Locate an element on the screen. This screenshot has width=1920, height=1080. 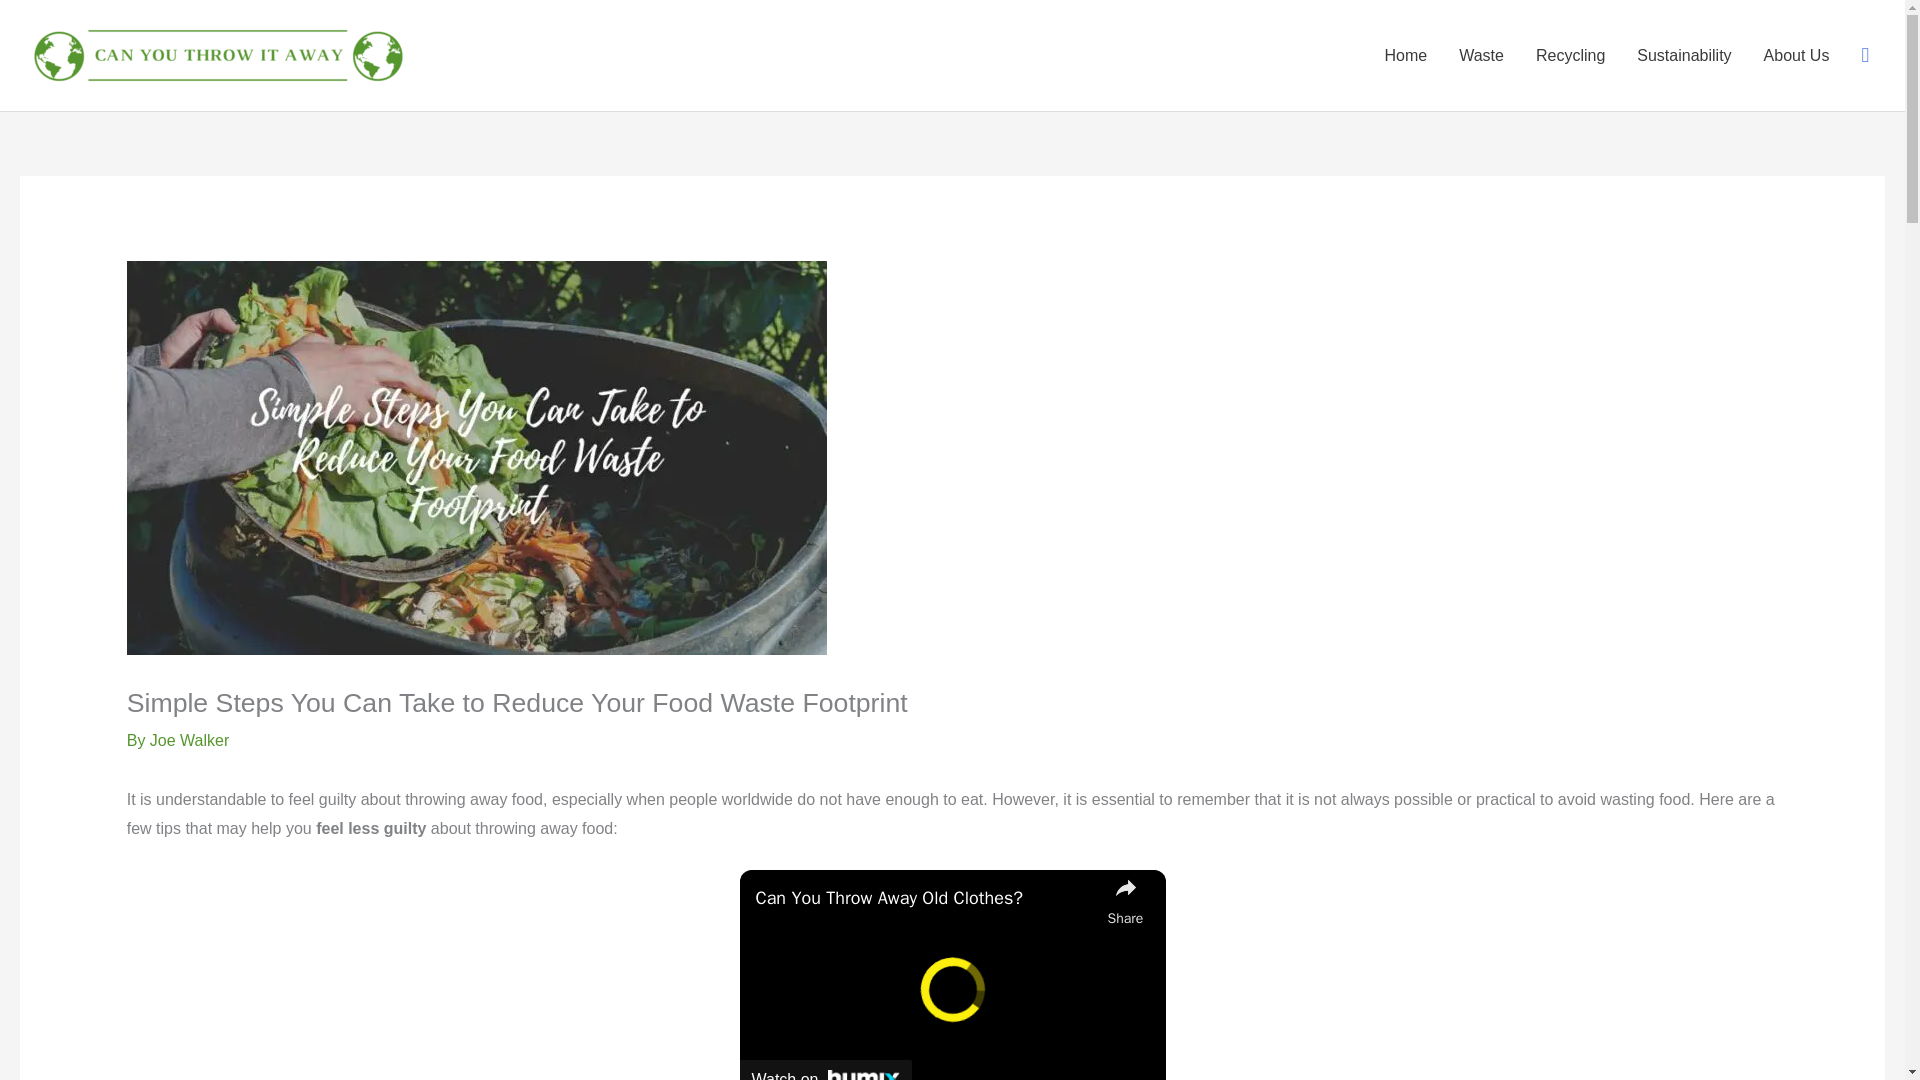
Home is located at coordinates (1405, 56).